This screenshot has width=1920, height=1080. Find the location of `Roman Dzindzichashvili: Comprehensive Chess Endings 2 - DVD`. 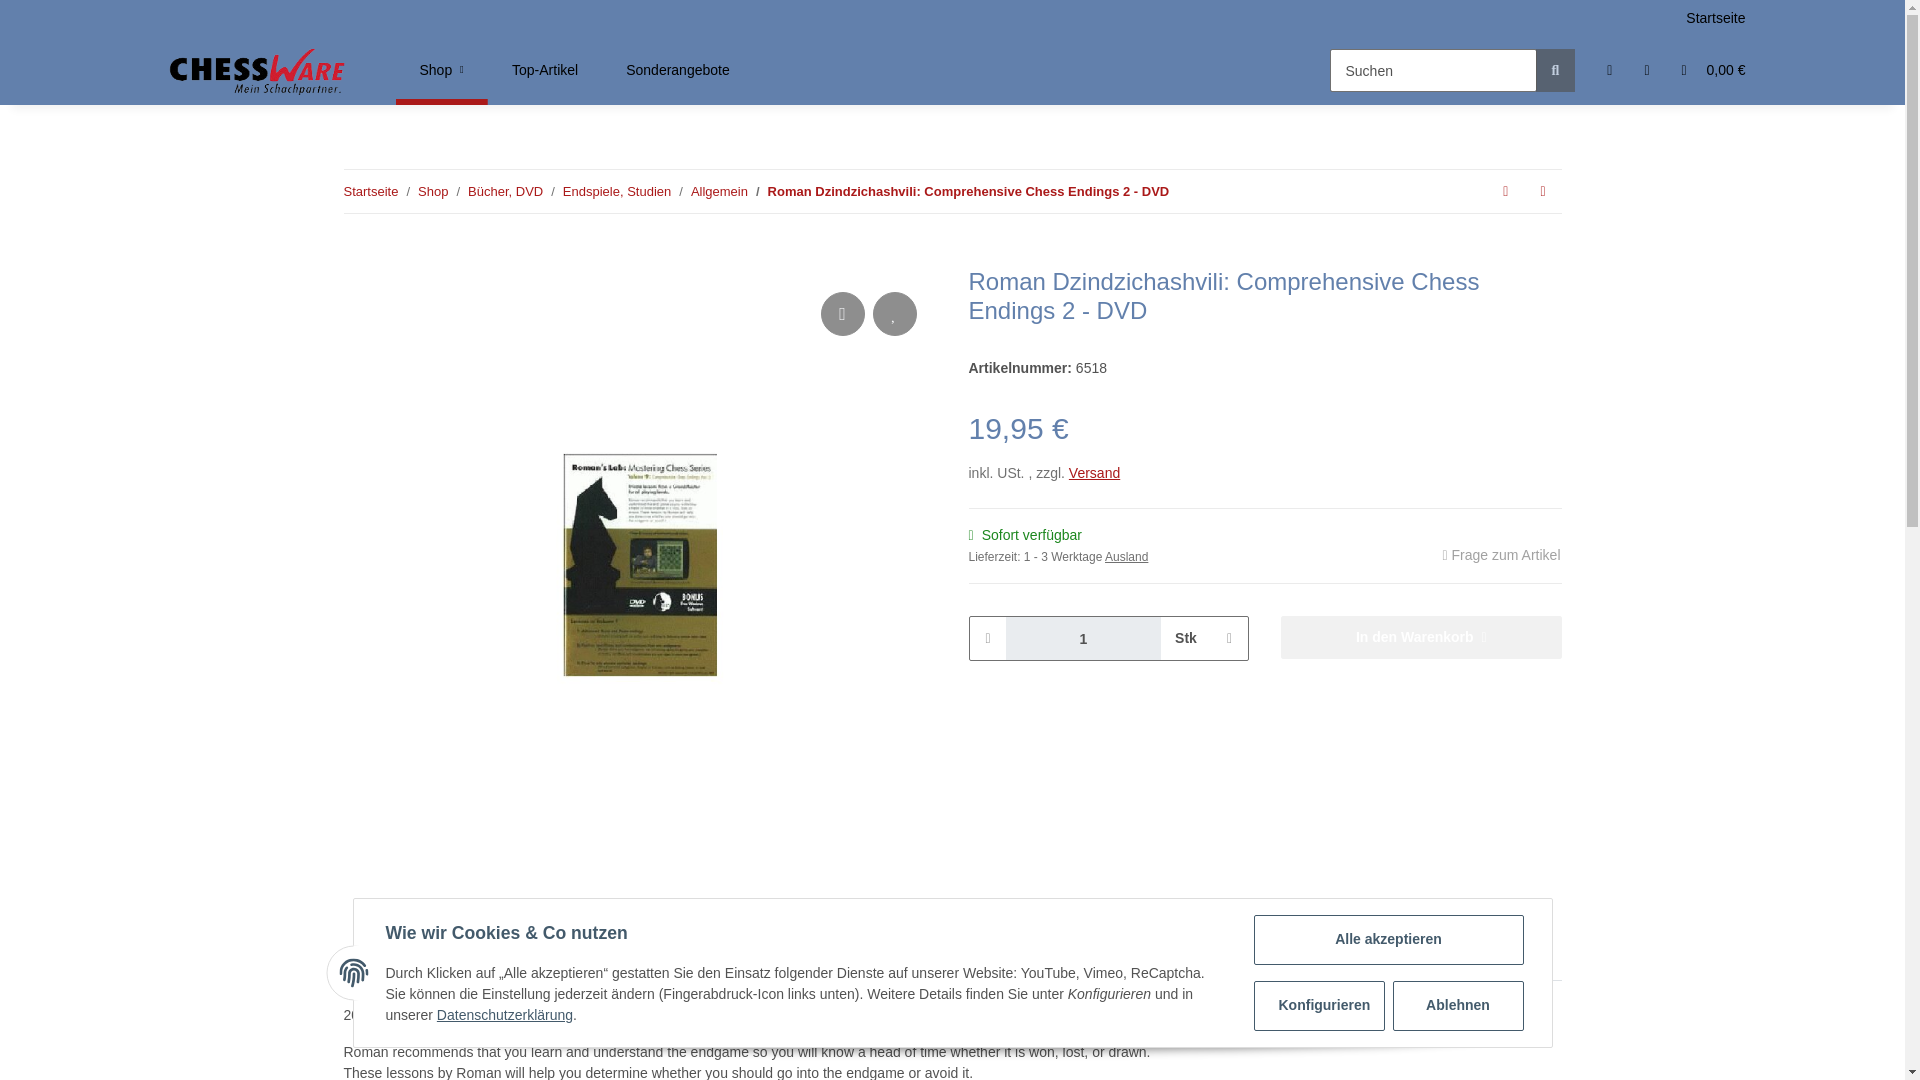

Roman Dzindzichashvili: Comprehensive Chess Endings 2 - DVD is located at coordinates (442, 70).